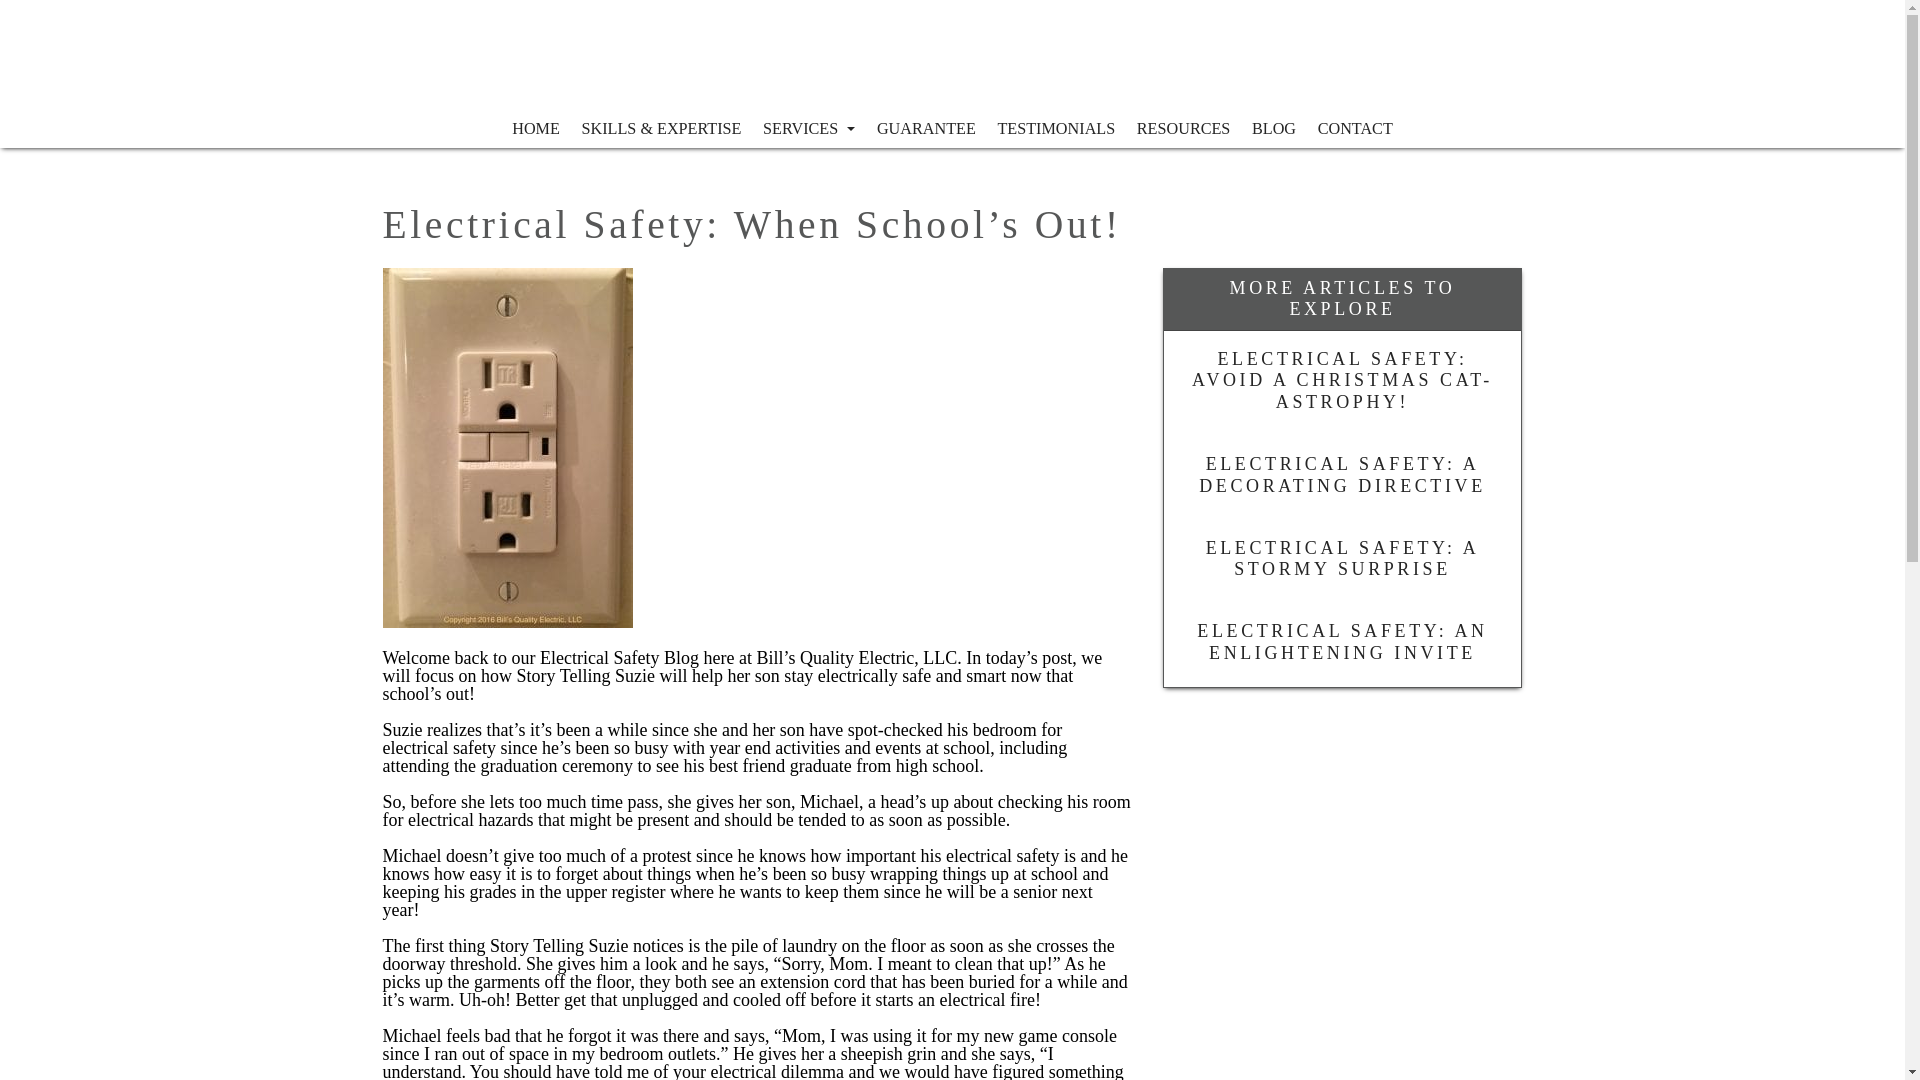 This screenshot has height=1080, width=1920. Describe the element at coordinates (1056, 129) in the screenshot. I see `TESTIMONIALS` at that location.